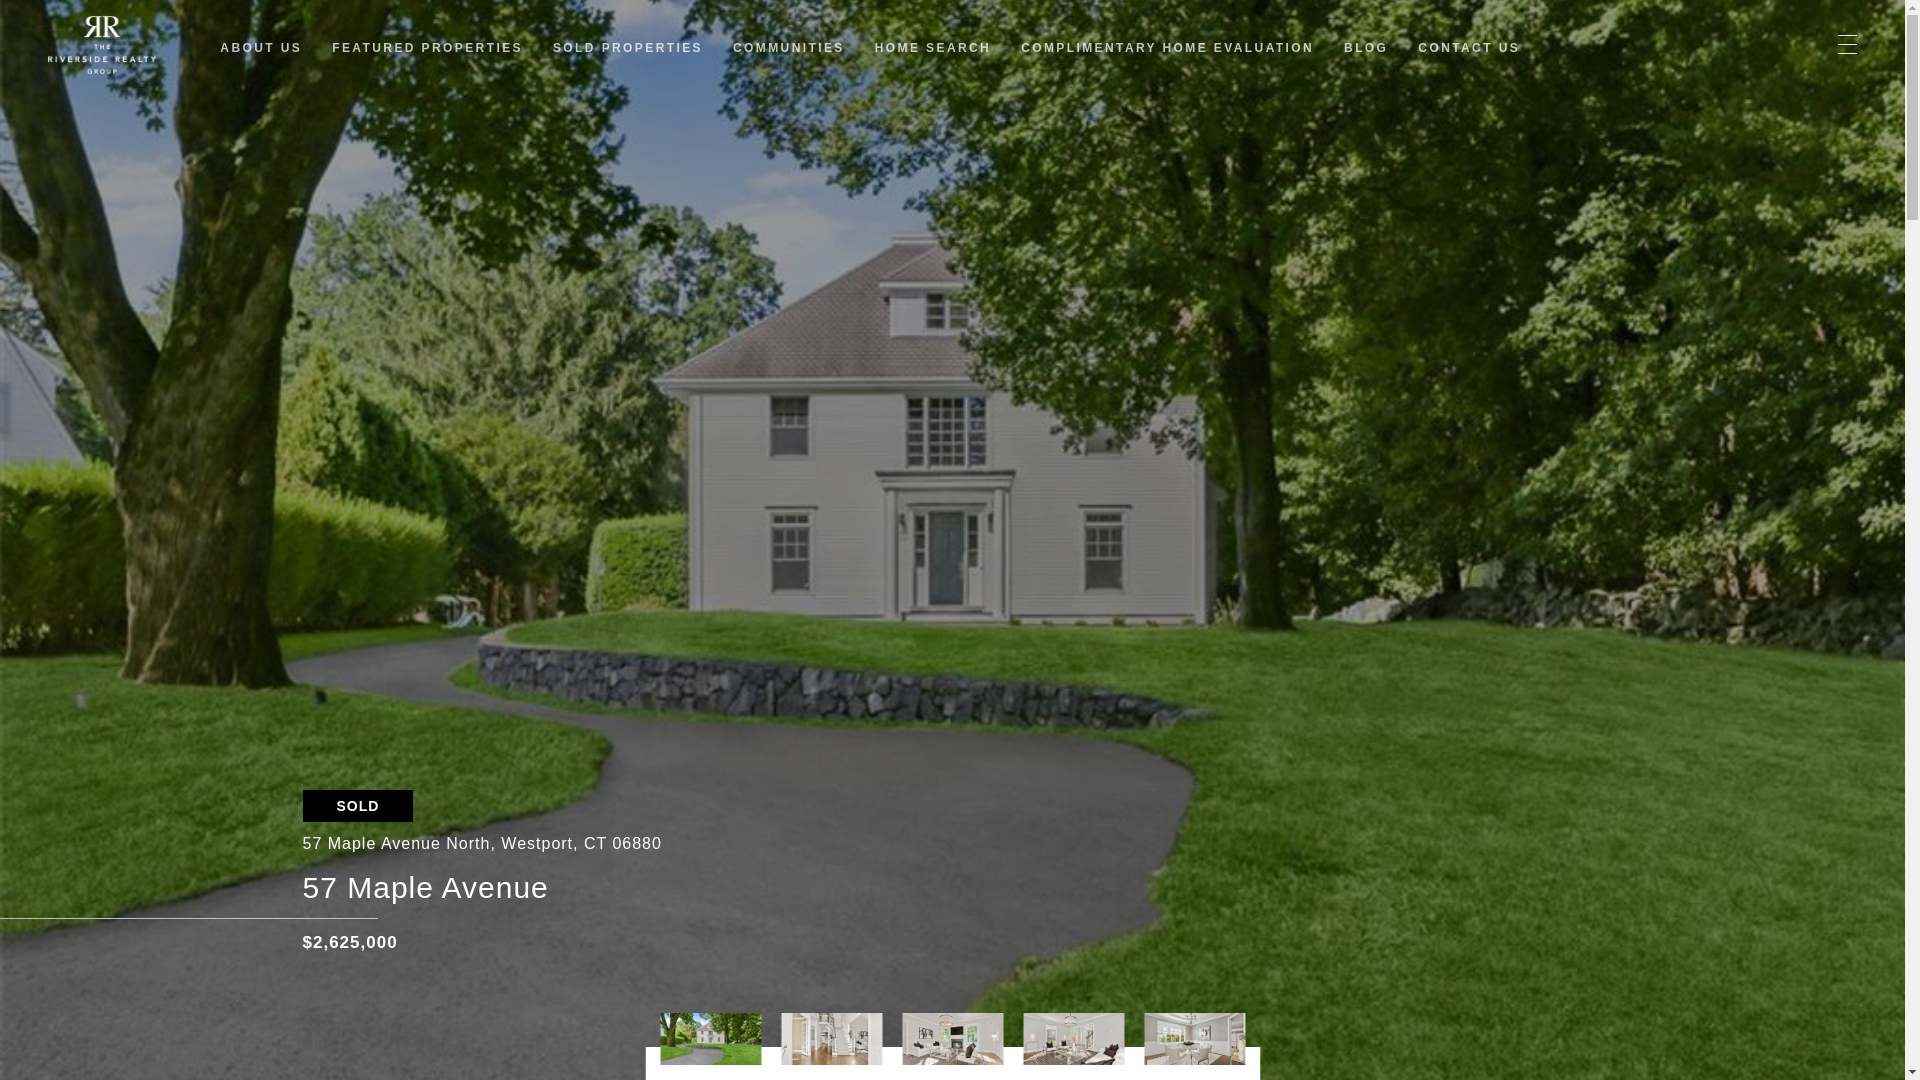 Image resolution: width=1920 pixels, height=1080 pixels. What do you see at coordinates (788, 48) in the screenshot?
I see `COMMUNITIES` at bounding box center [788, 48].